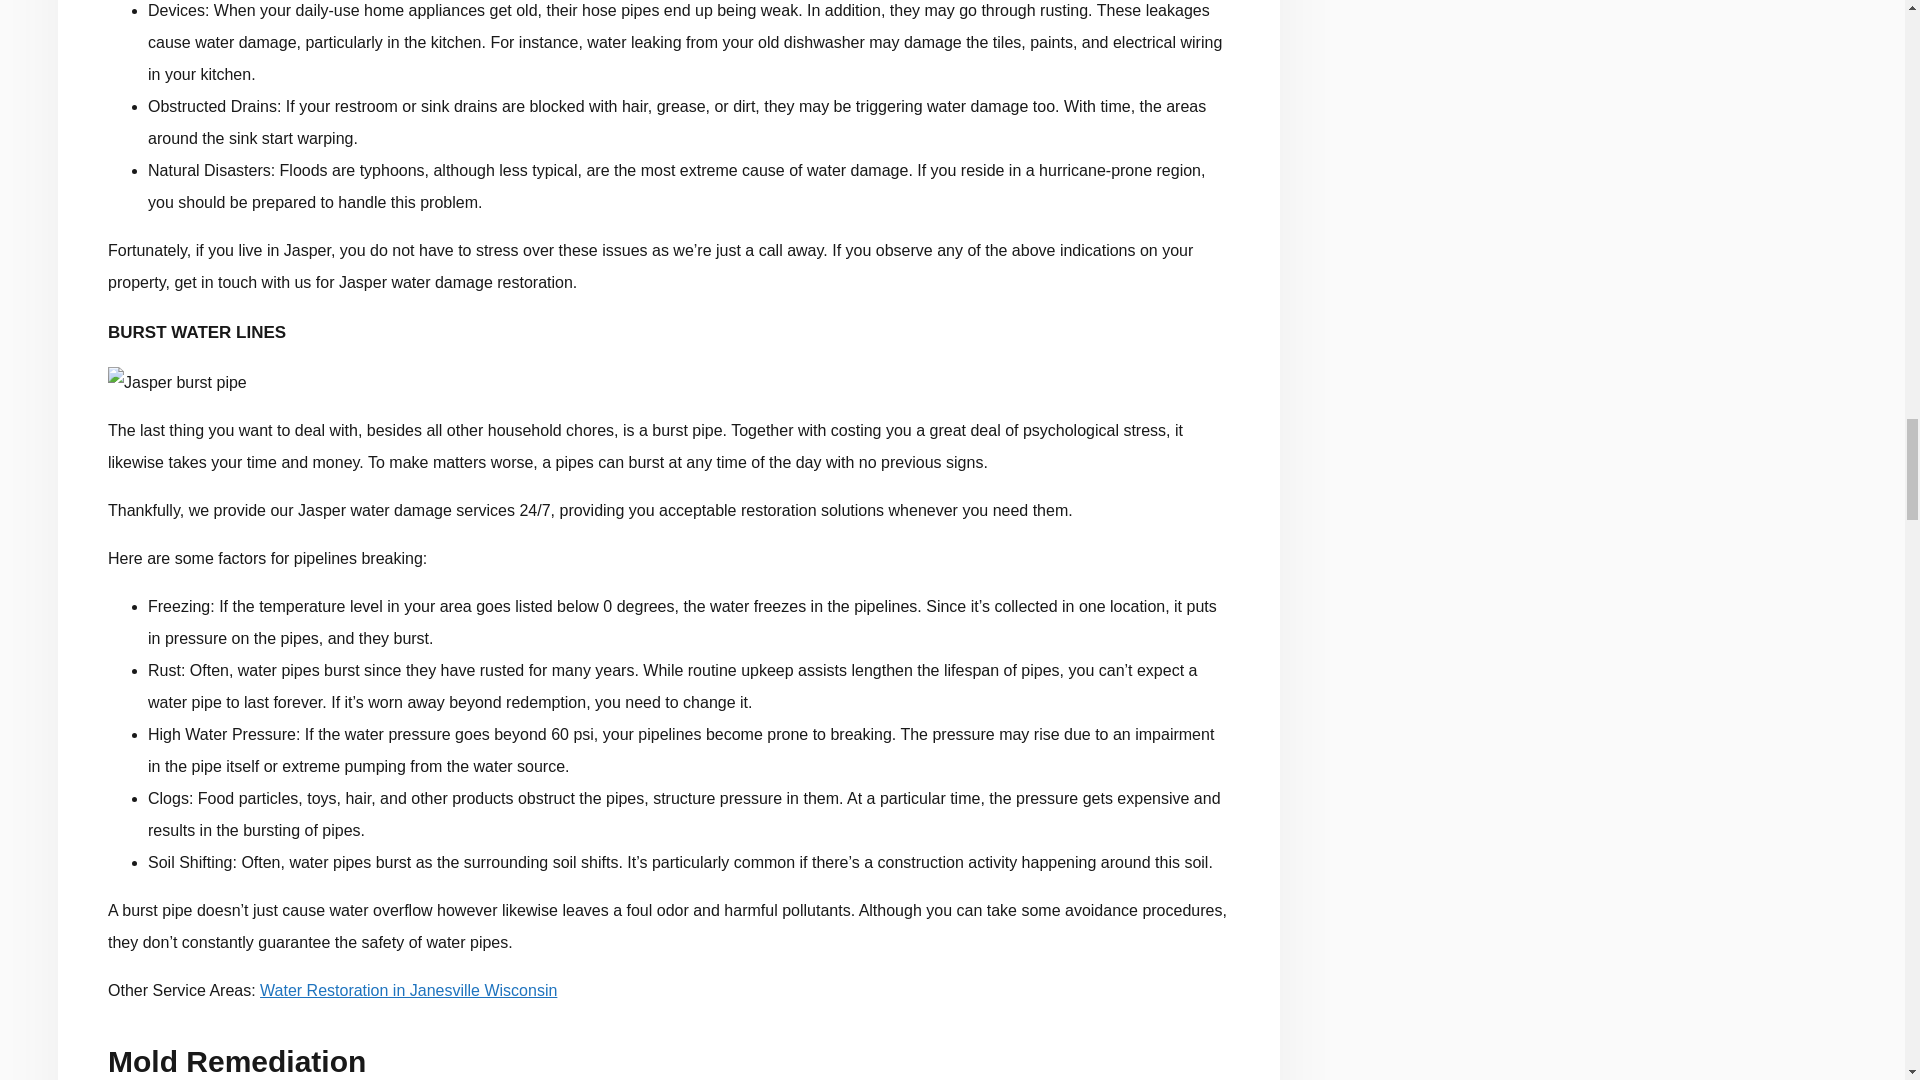 The width and height of the screenshot is (1920, 1080). Describe the element at coordinates (408, 990) in the screenshot. I see `Water Restoration in Janesville Wisconsin` at that location.